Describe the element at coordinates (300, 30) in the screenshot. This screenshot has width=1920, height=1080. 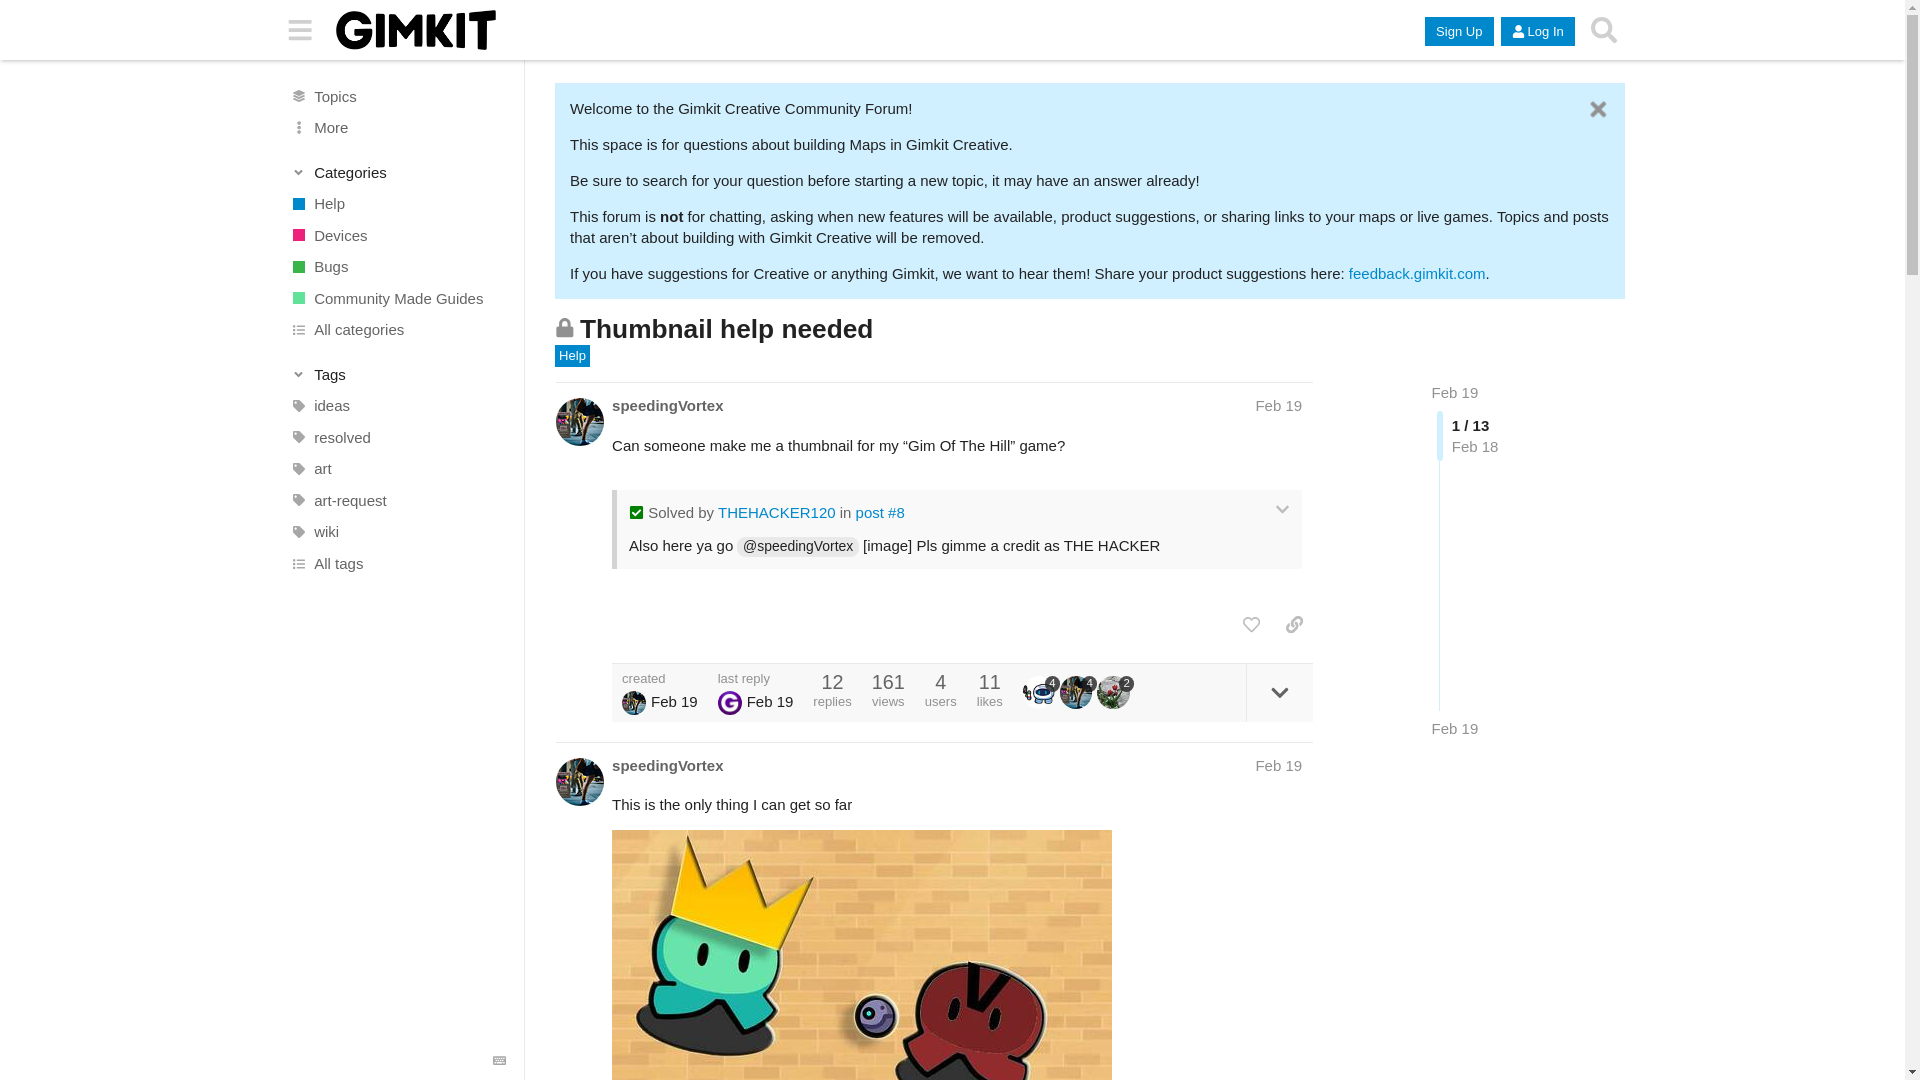
I see `Hide sidebar` at that location.